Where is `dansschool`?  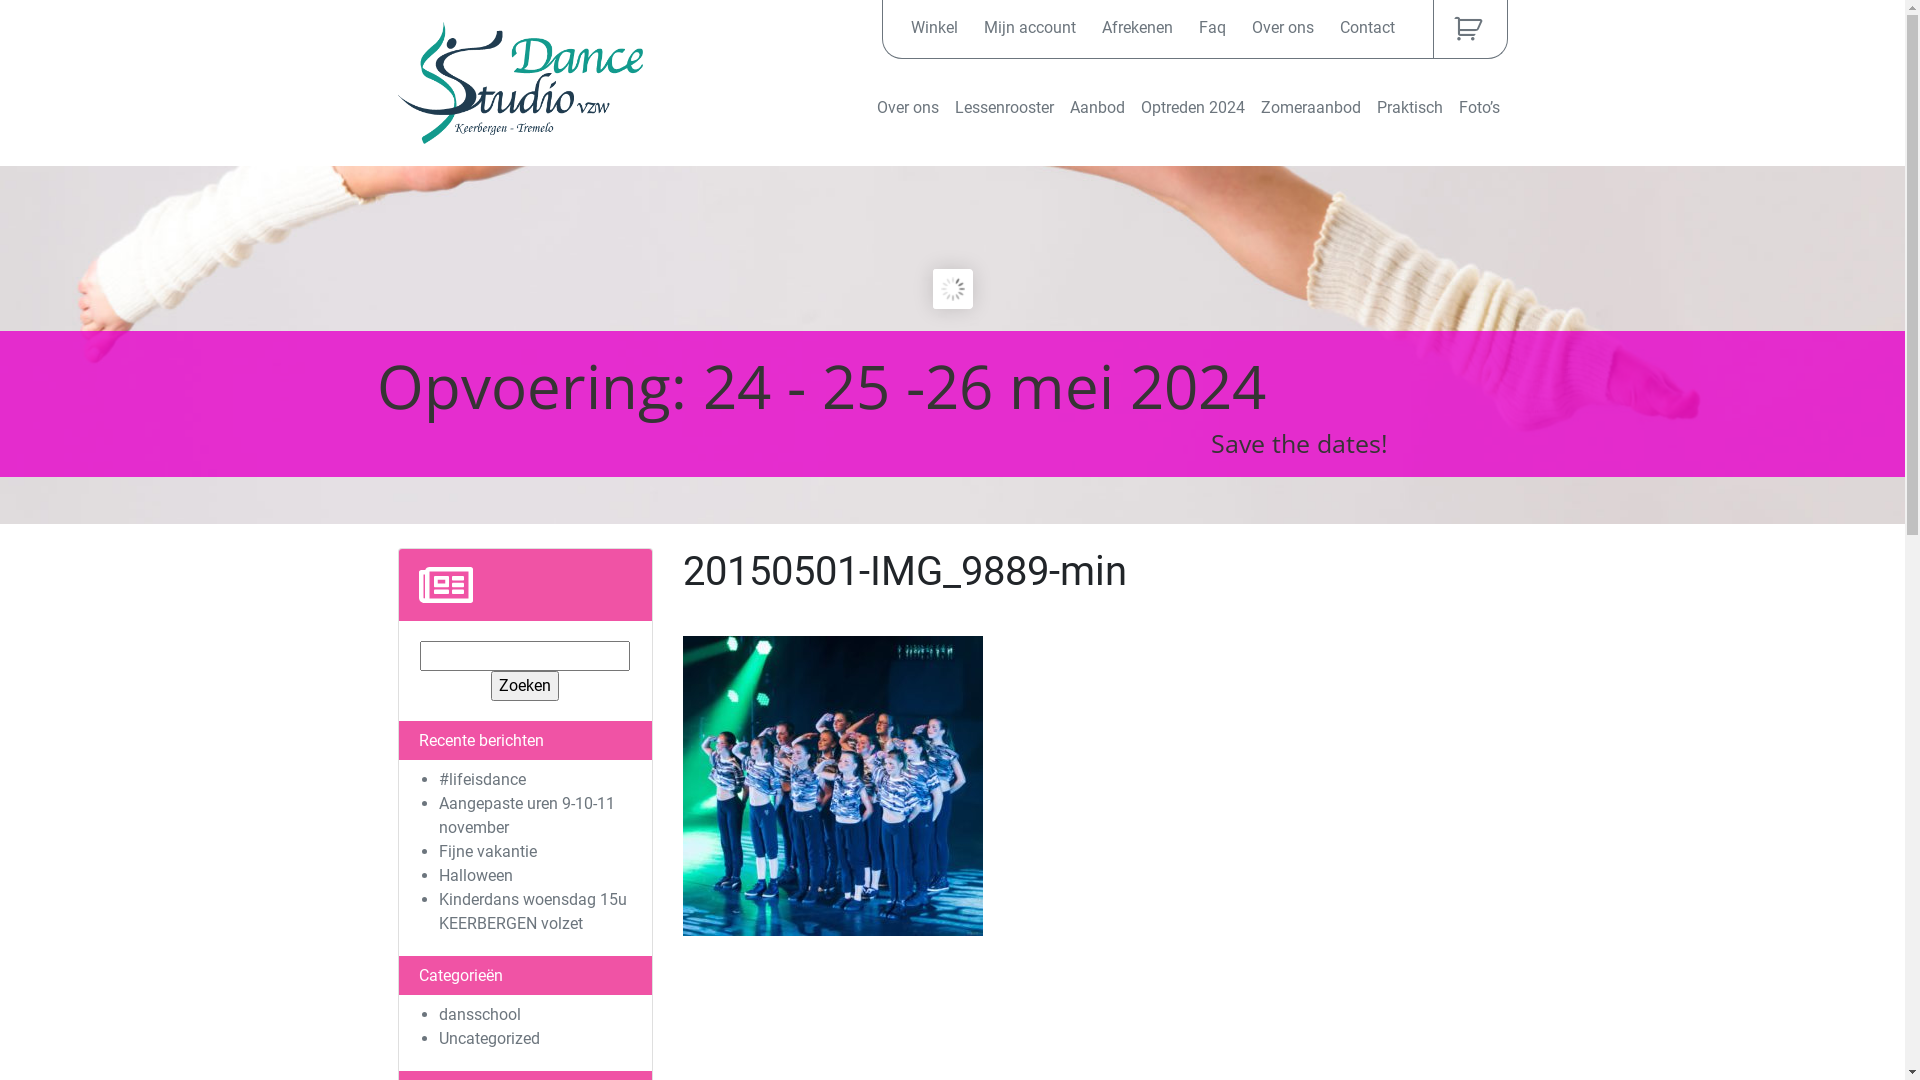
dansschool is located at coordinates (479, 1014).